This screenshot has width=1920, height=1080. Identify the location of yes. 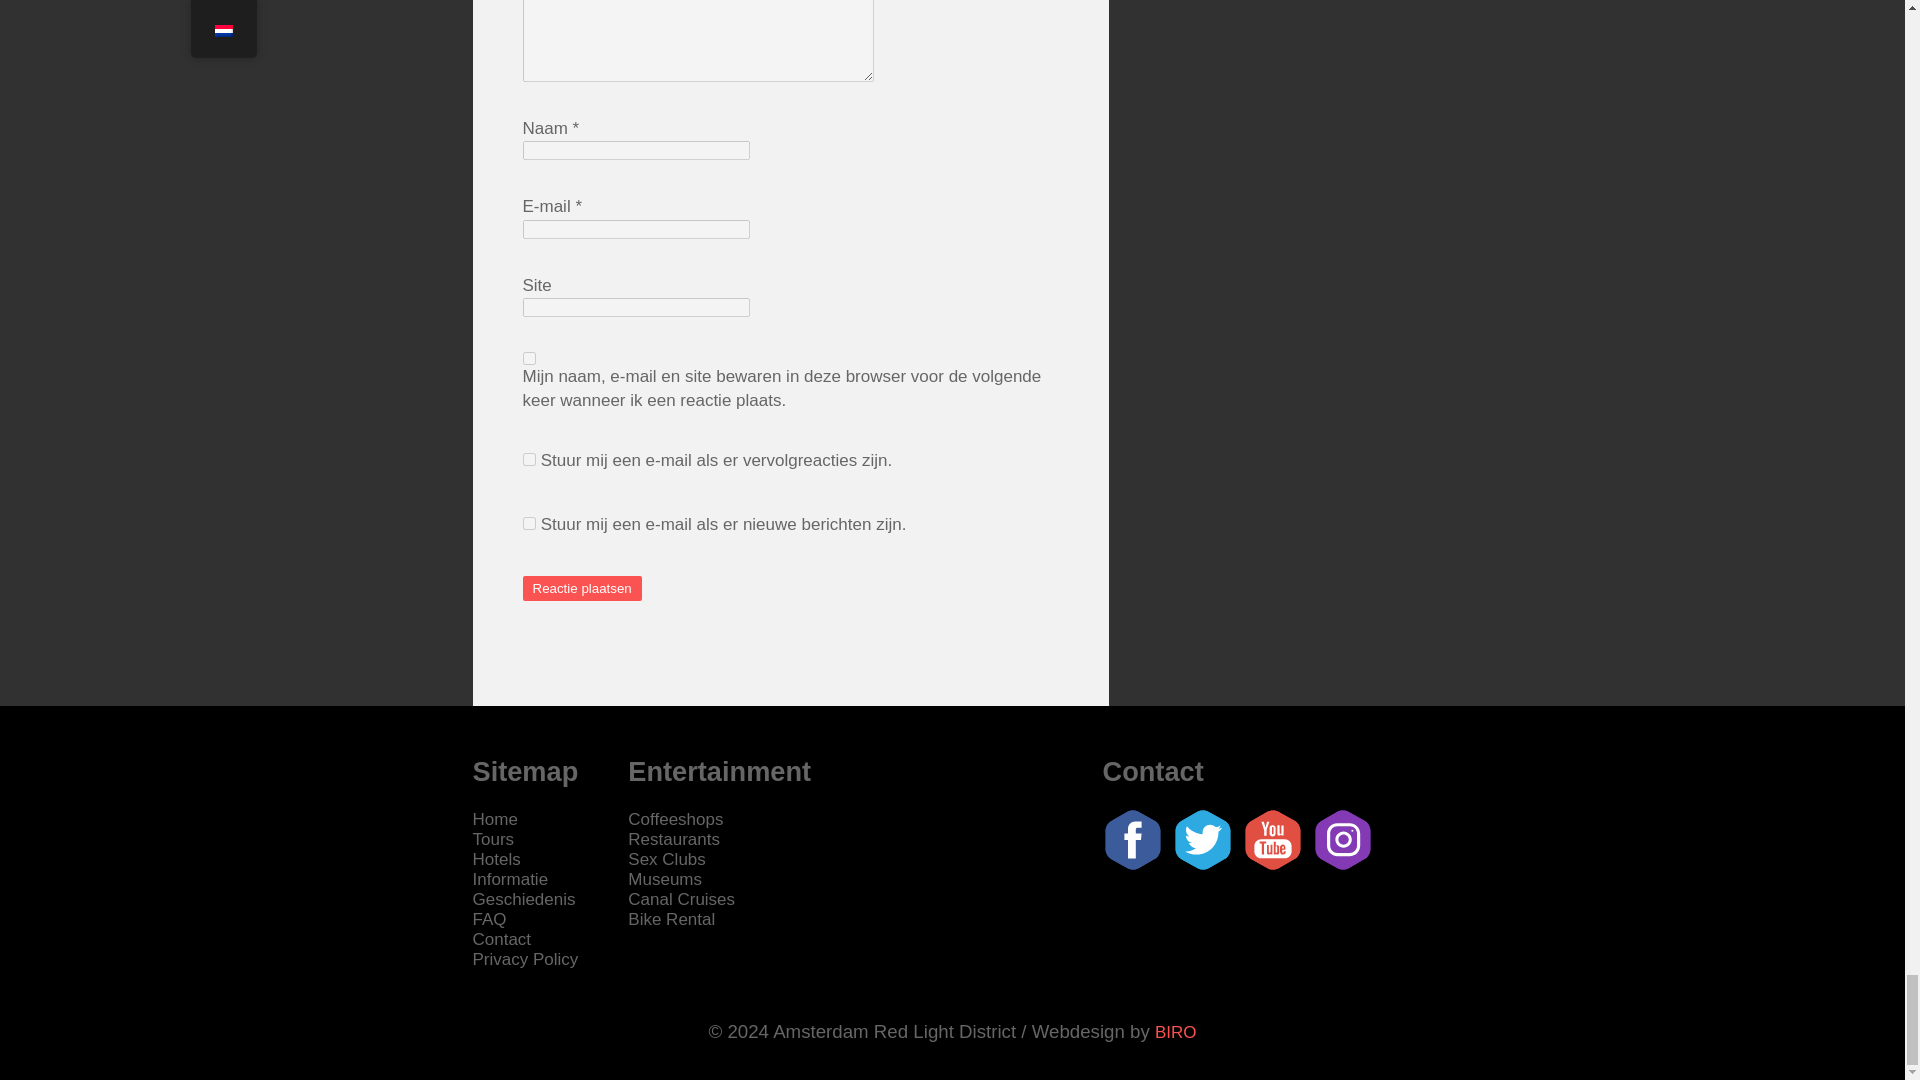
(528, 358).